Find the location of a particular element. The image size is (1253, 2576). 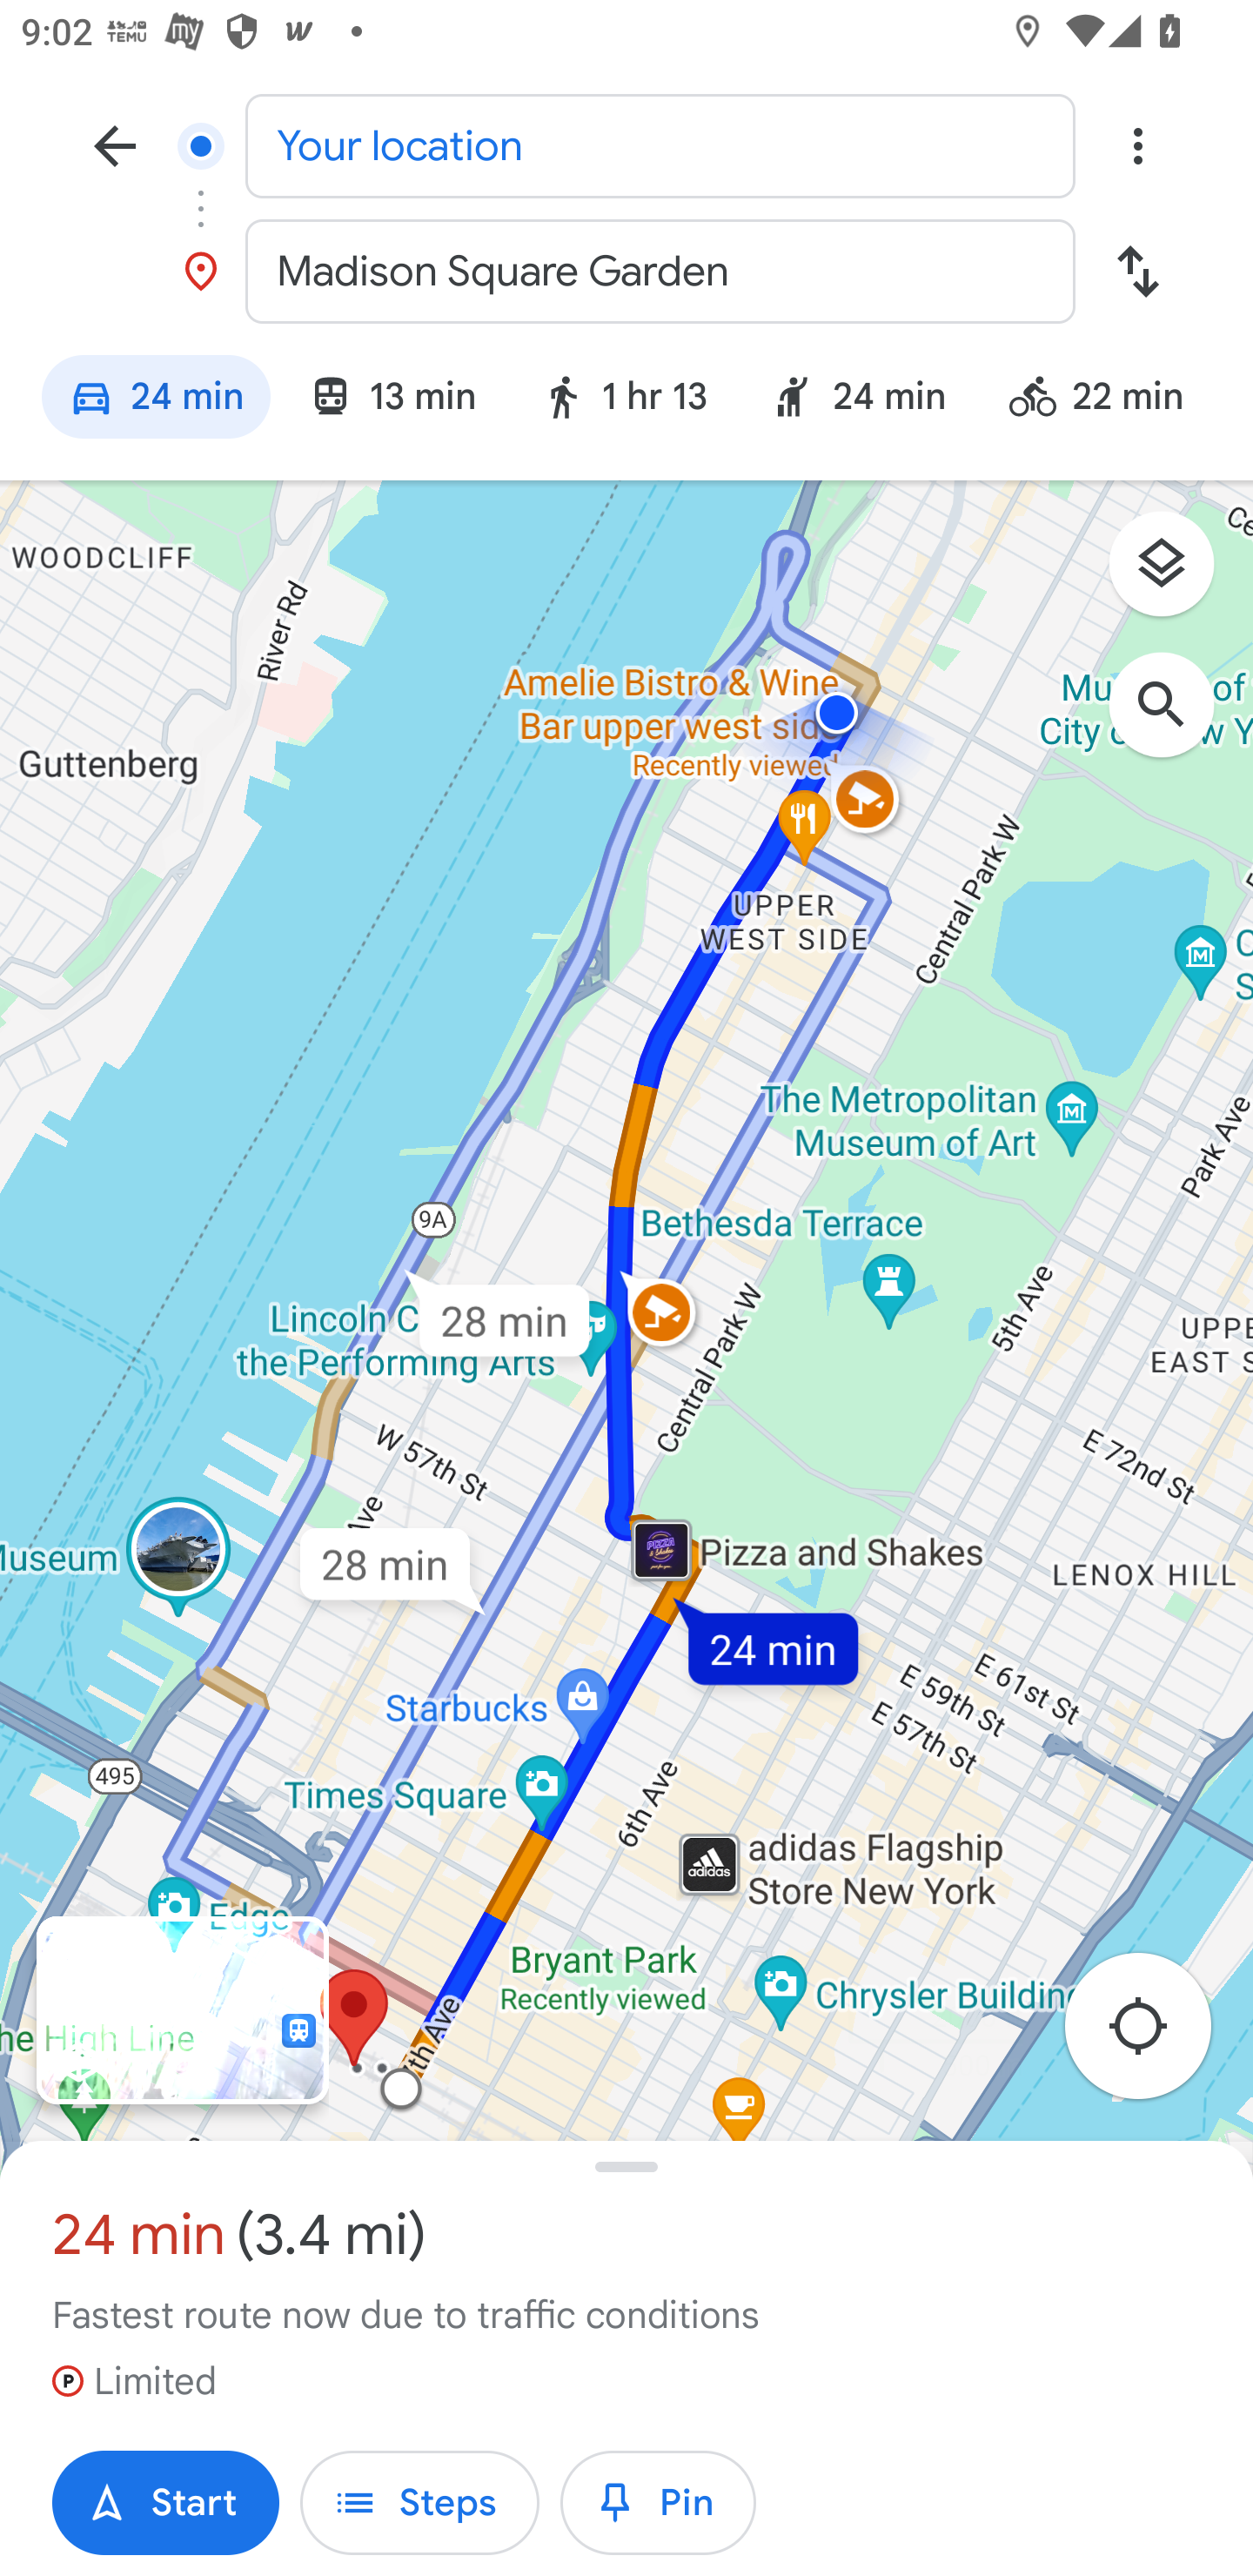

Steps Steps Steps is located at coordinates (419, 2503).